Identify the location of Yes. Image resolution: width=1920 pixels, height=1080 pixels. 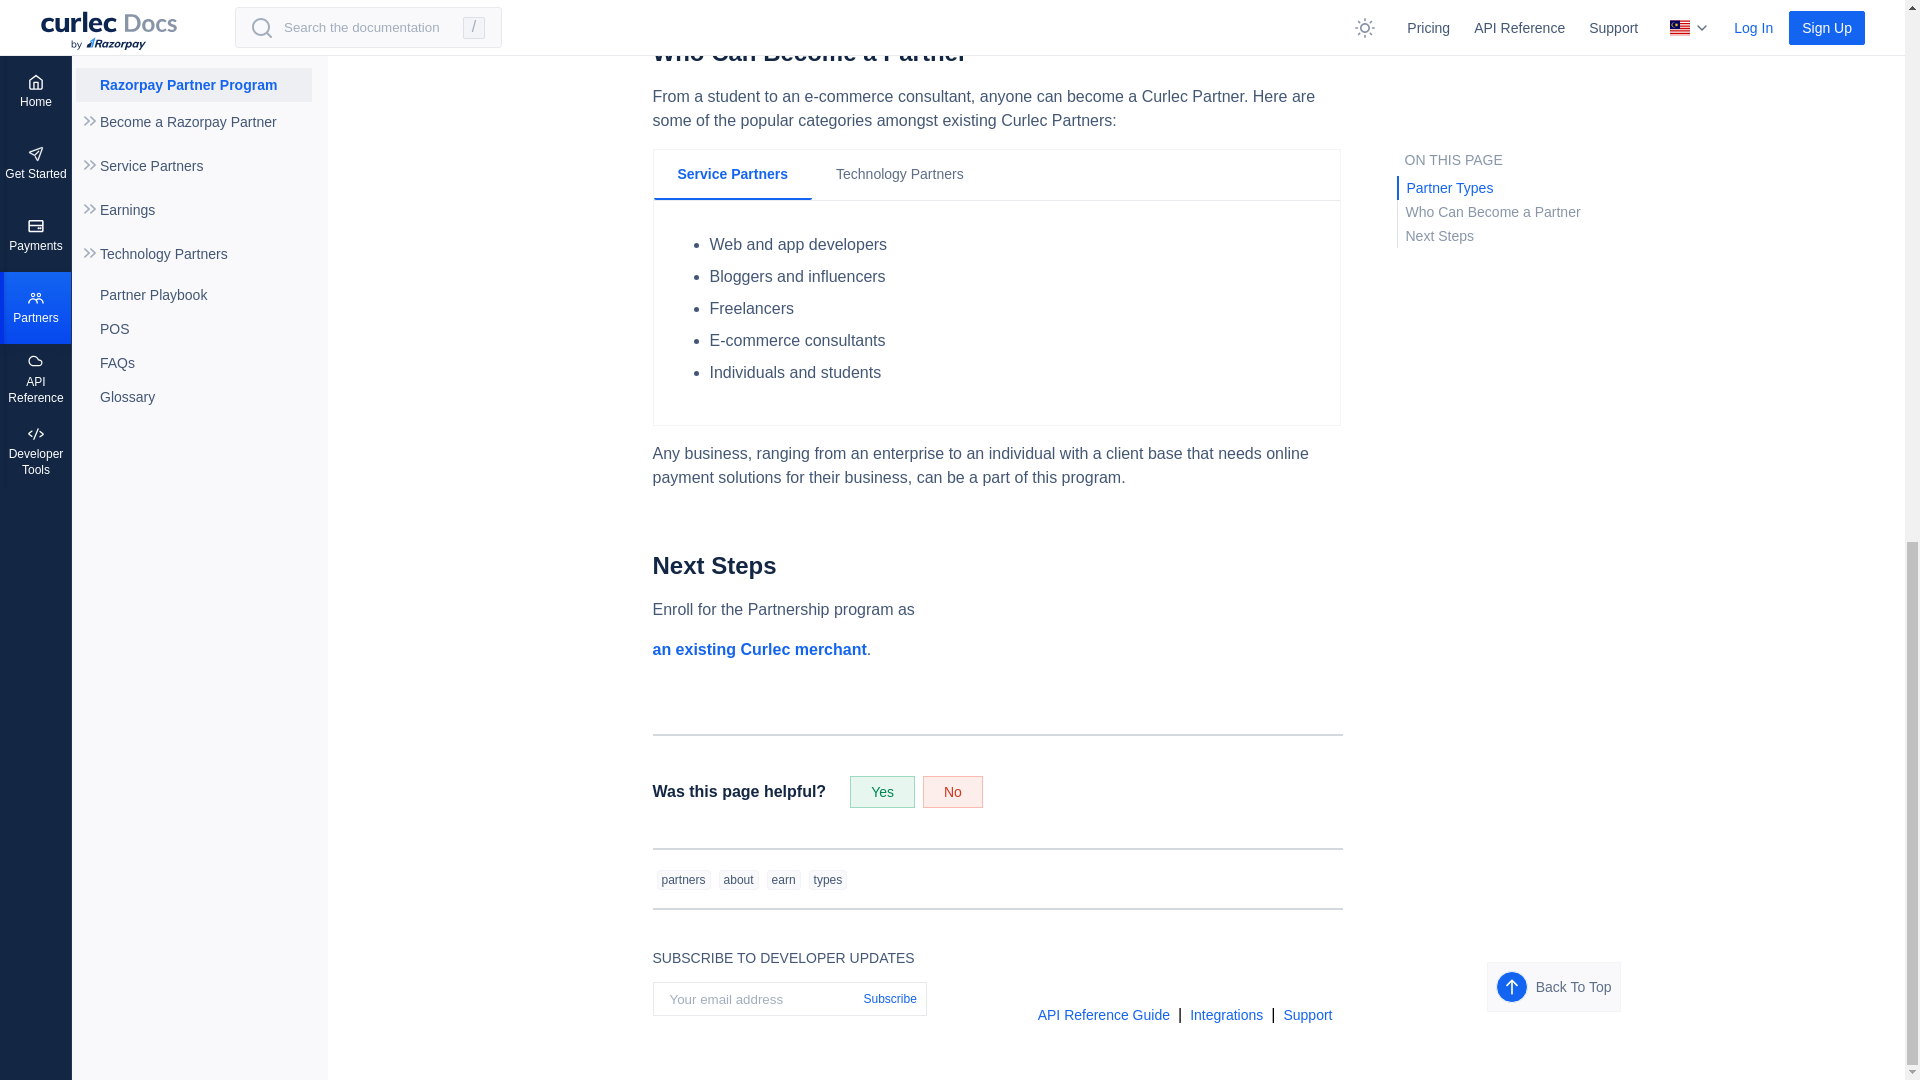
(882, 792).